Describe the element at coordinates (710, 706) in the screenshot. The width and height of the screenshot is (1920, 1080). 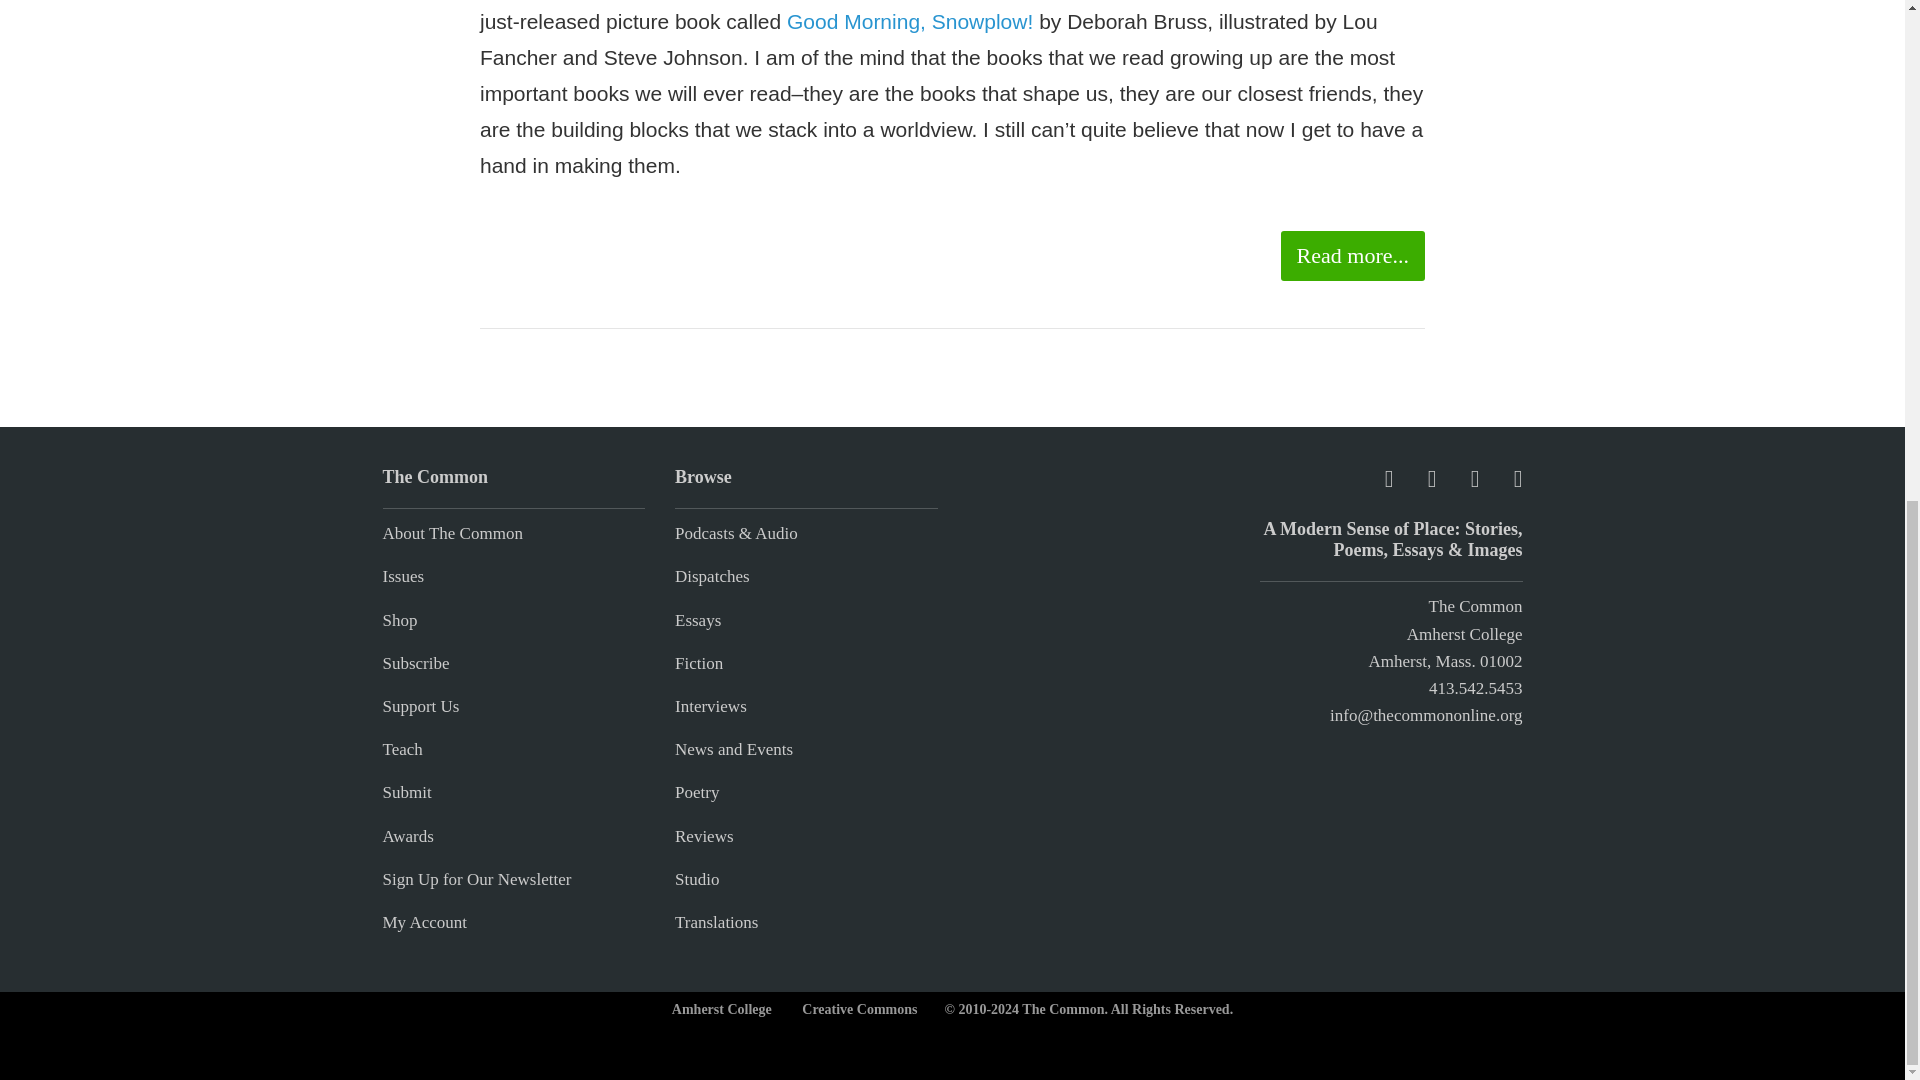
I see `Interviews` at that location.